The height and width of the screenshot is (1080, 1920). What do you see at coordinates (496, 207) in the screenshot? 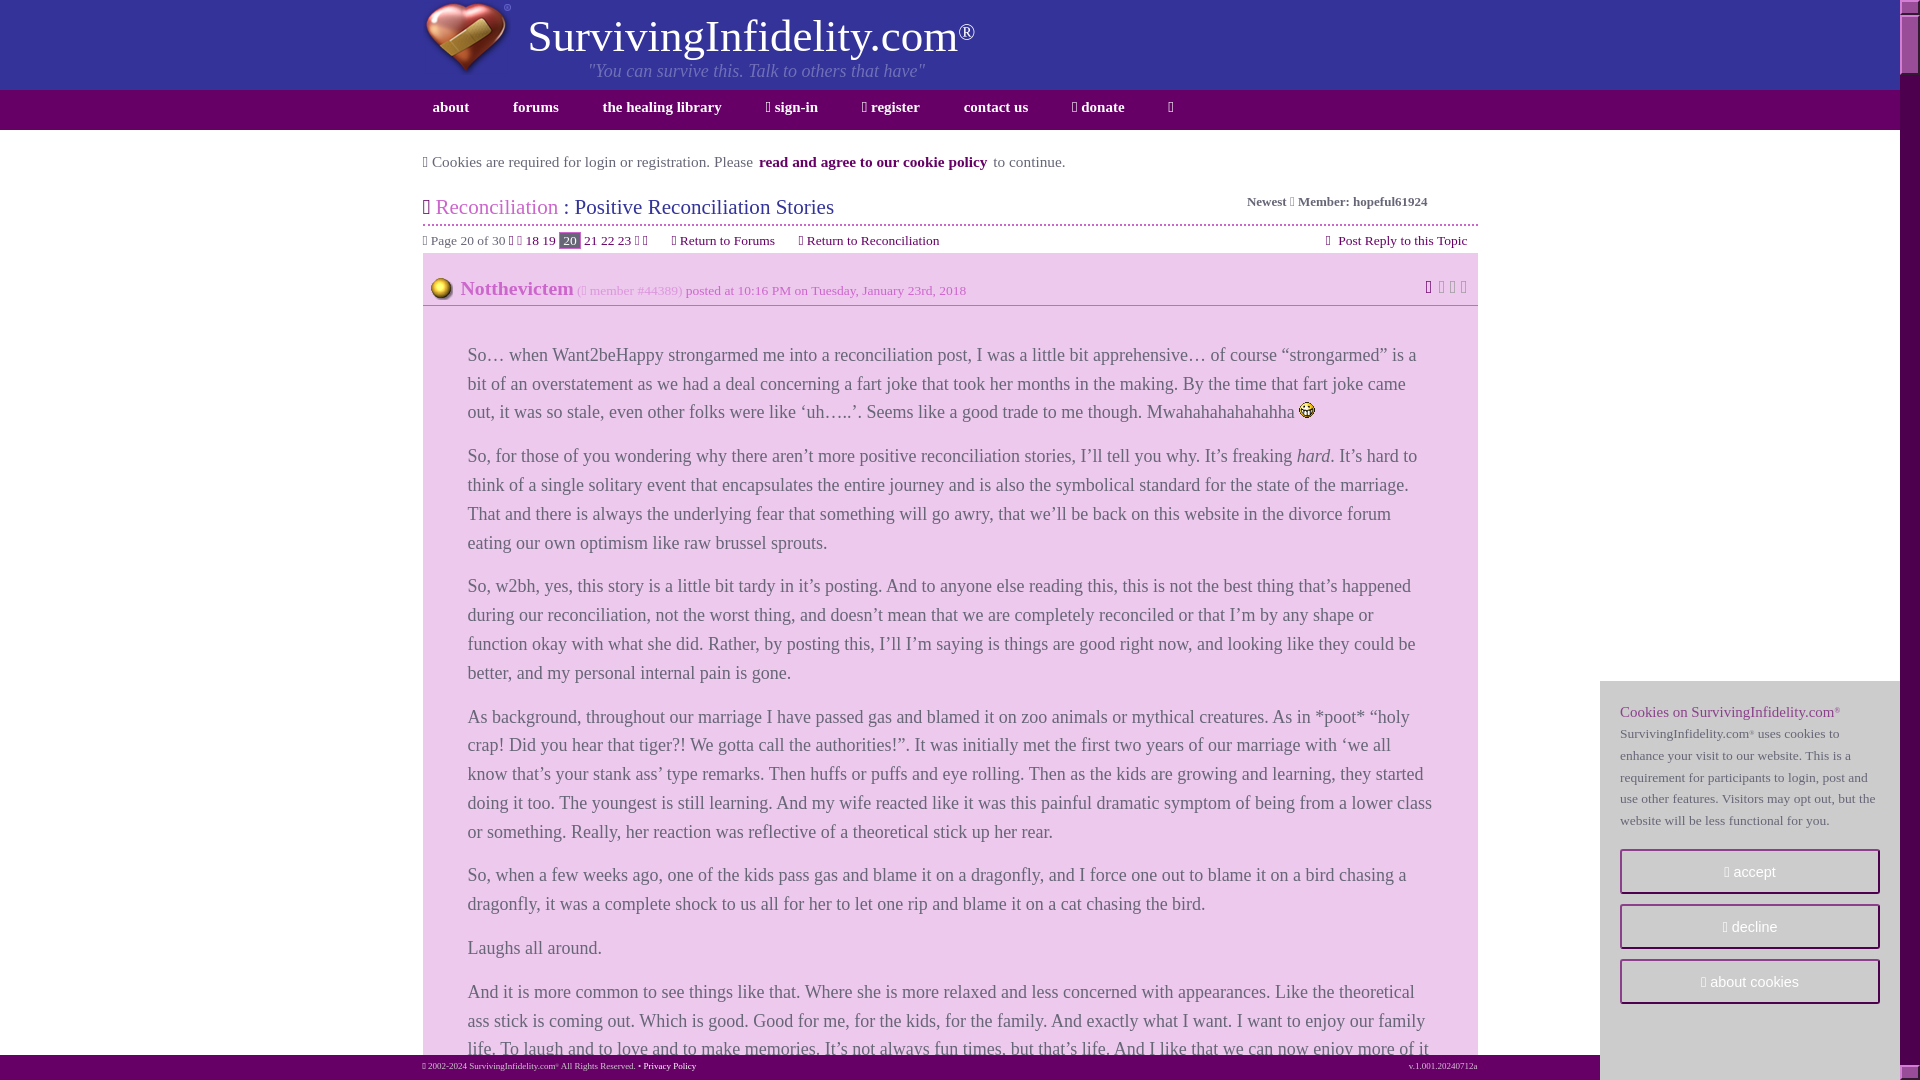
I see `Reconciliation` at bounding box center [496, 207].